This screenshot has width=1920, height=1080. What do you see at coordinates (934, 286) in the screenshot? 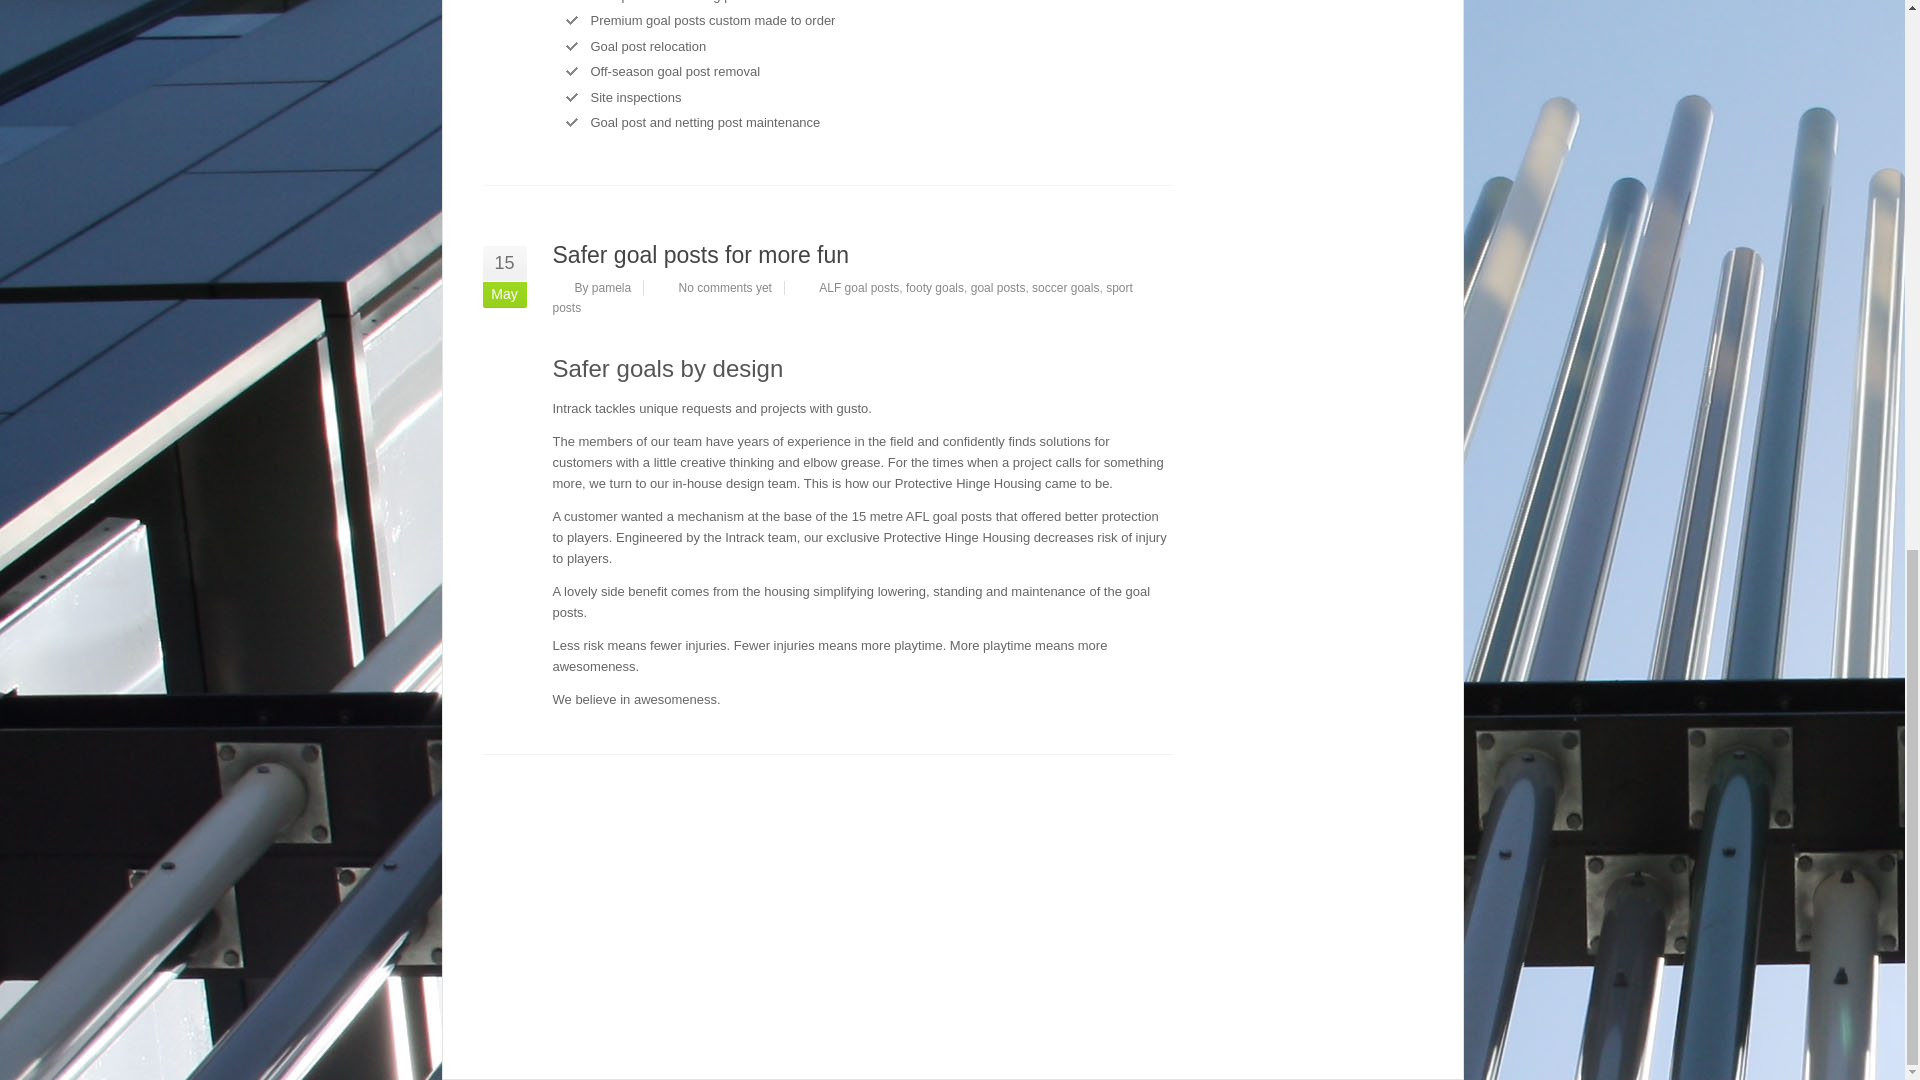
I see `footy goals` at bounding box center [934, 286].